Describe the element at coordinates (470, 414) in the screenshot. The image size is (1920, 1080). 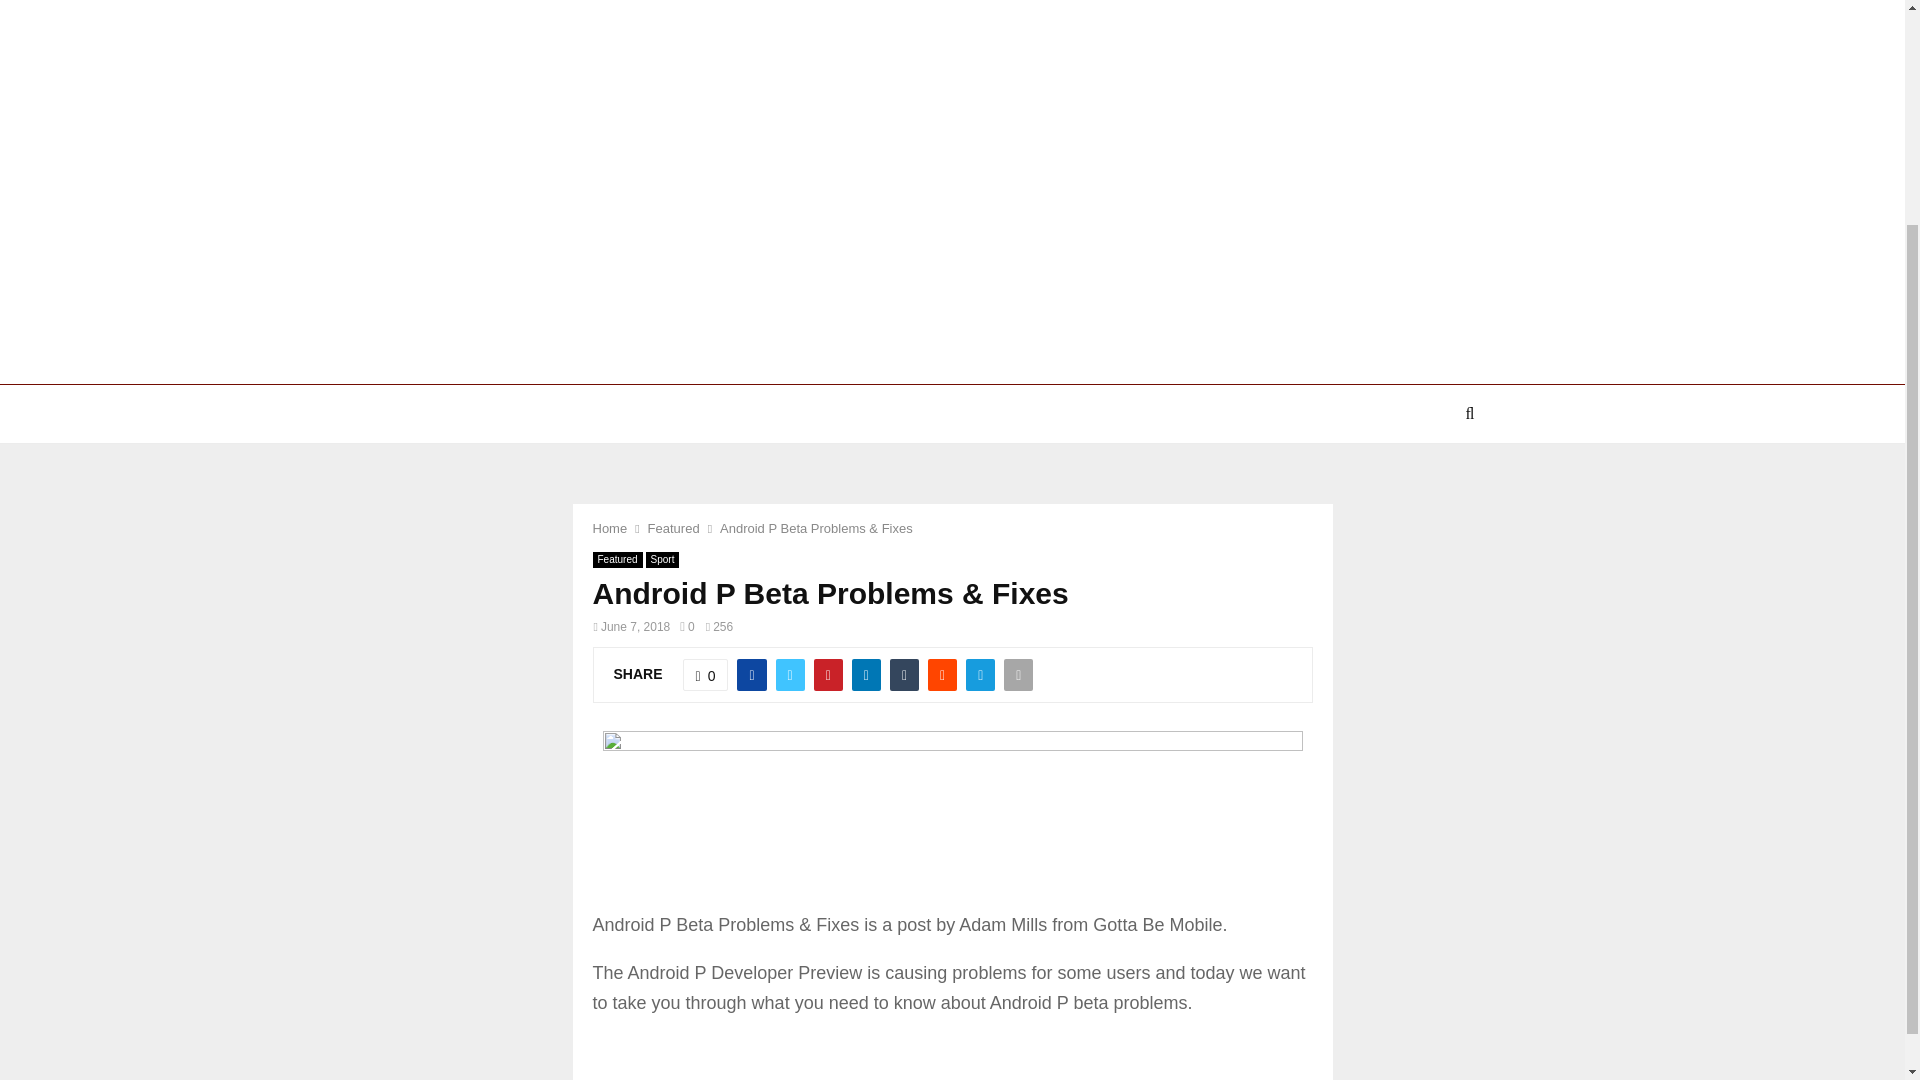
I see `CRIME` at that location.